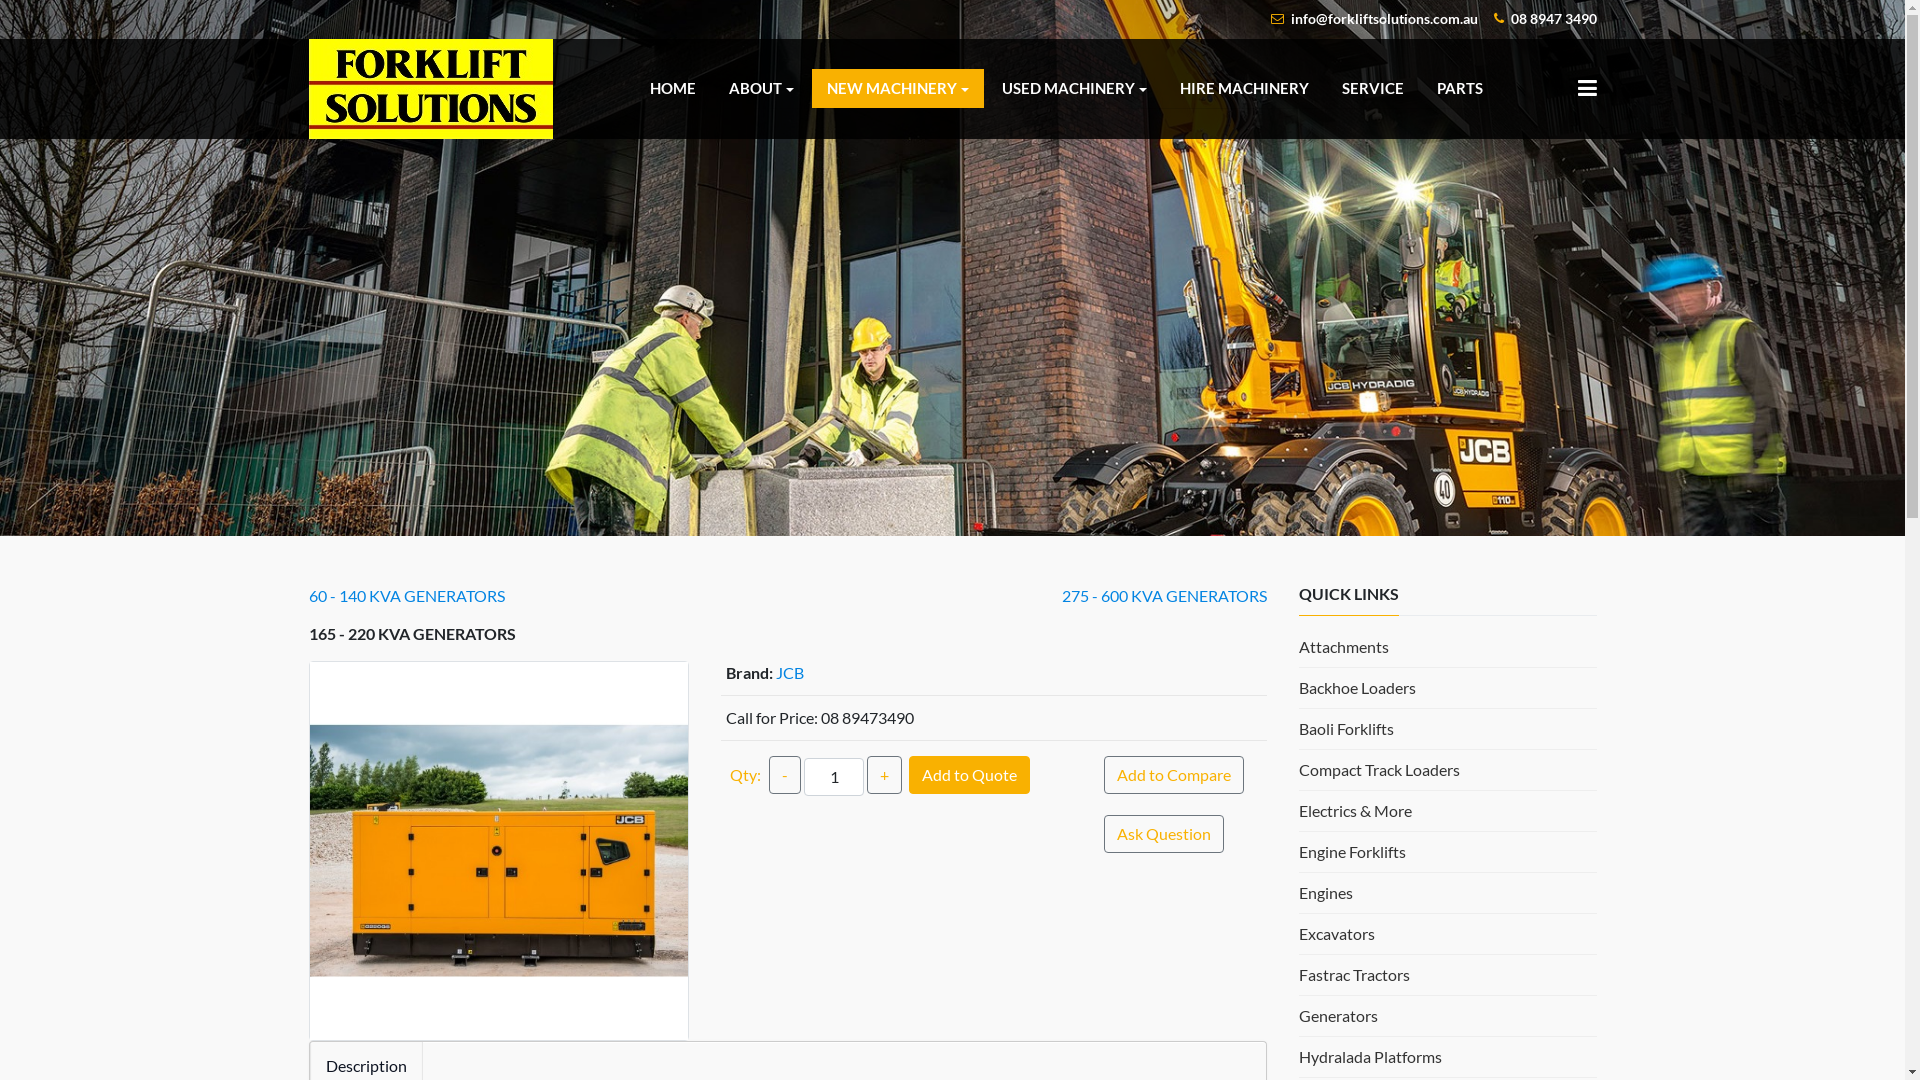 The height and width of the screenshot is (1080, 1920). What do you see at coordinates (1352, 852) in the screenshot?
I see `Engine Forklifts` at bounding box center [1352, 852].